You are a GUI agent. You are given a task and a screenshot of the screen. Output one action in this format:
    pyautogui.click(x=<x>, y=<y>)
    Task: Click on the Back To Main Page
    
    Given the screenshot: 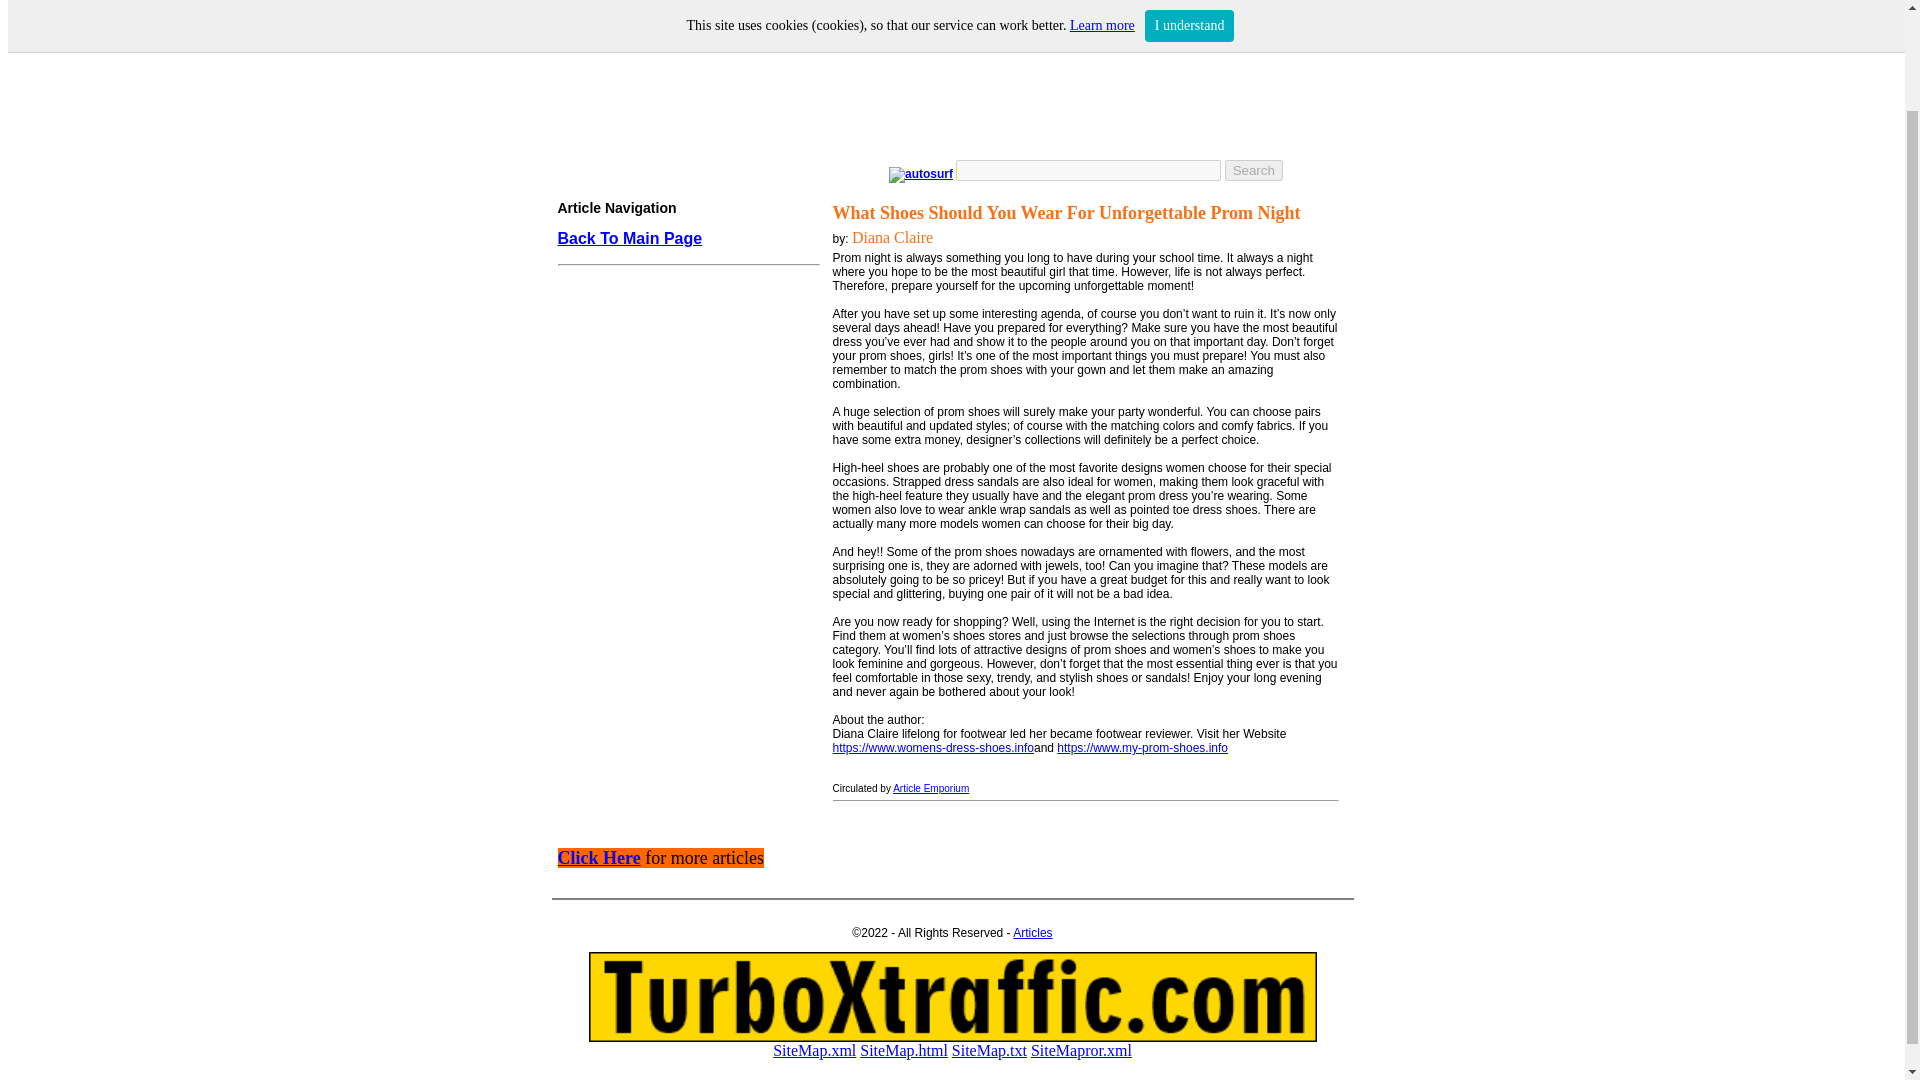 What is the action you would take?
    pyautogui.click(x=630, y=239)
    